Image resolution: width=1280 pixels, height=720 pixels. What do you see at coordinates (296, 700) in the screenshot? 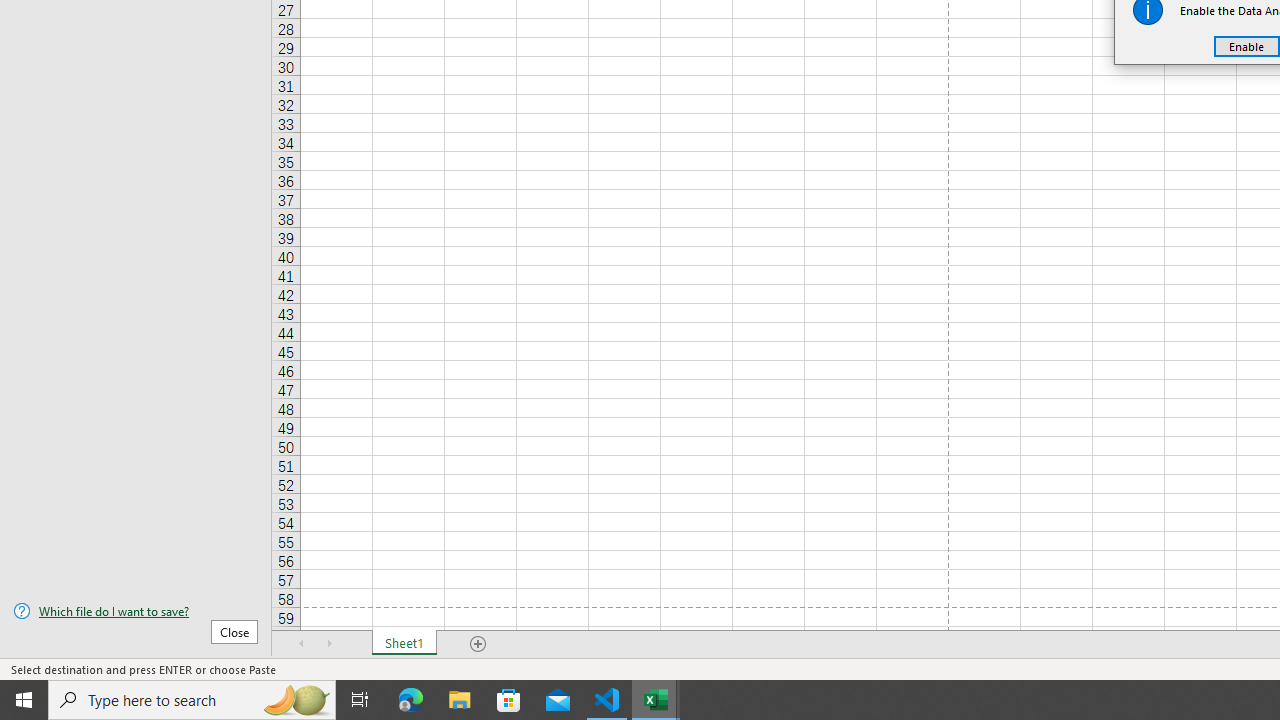
I see `Search highlights icon opens search home window` at bounding box center [296, 700].